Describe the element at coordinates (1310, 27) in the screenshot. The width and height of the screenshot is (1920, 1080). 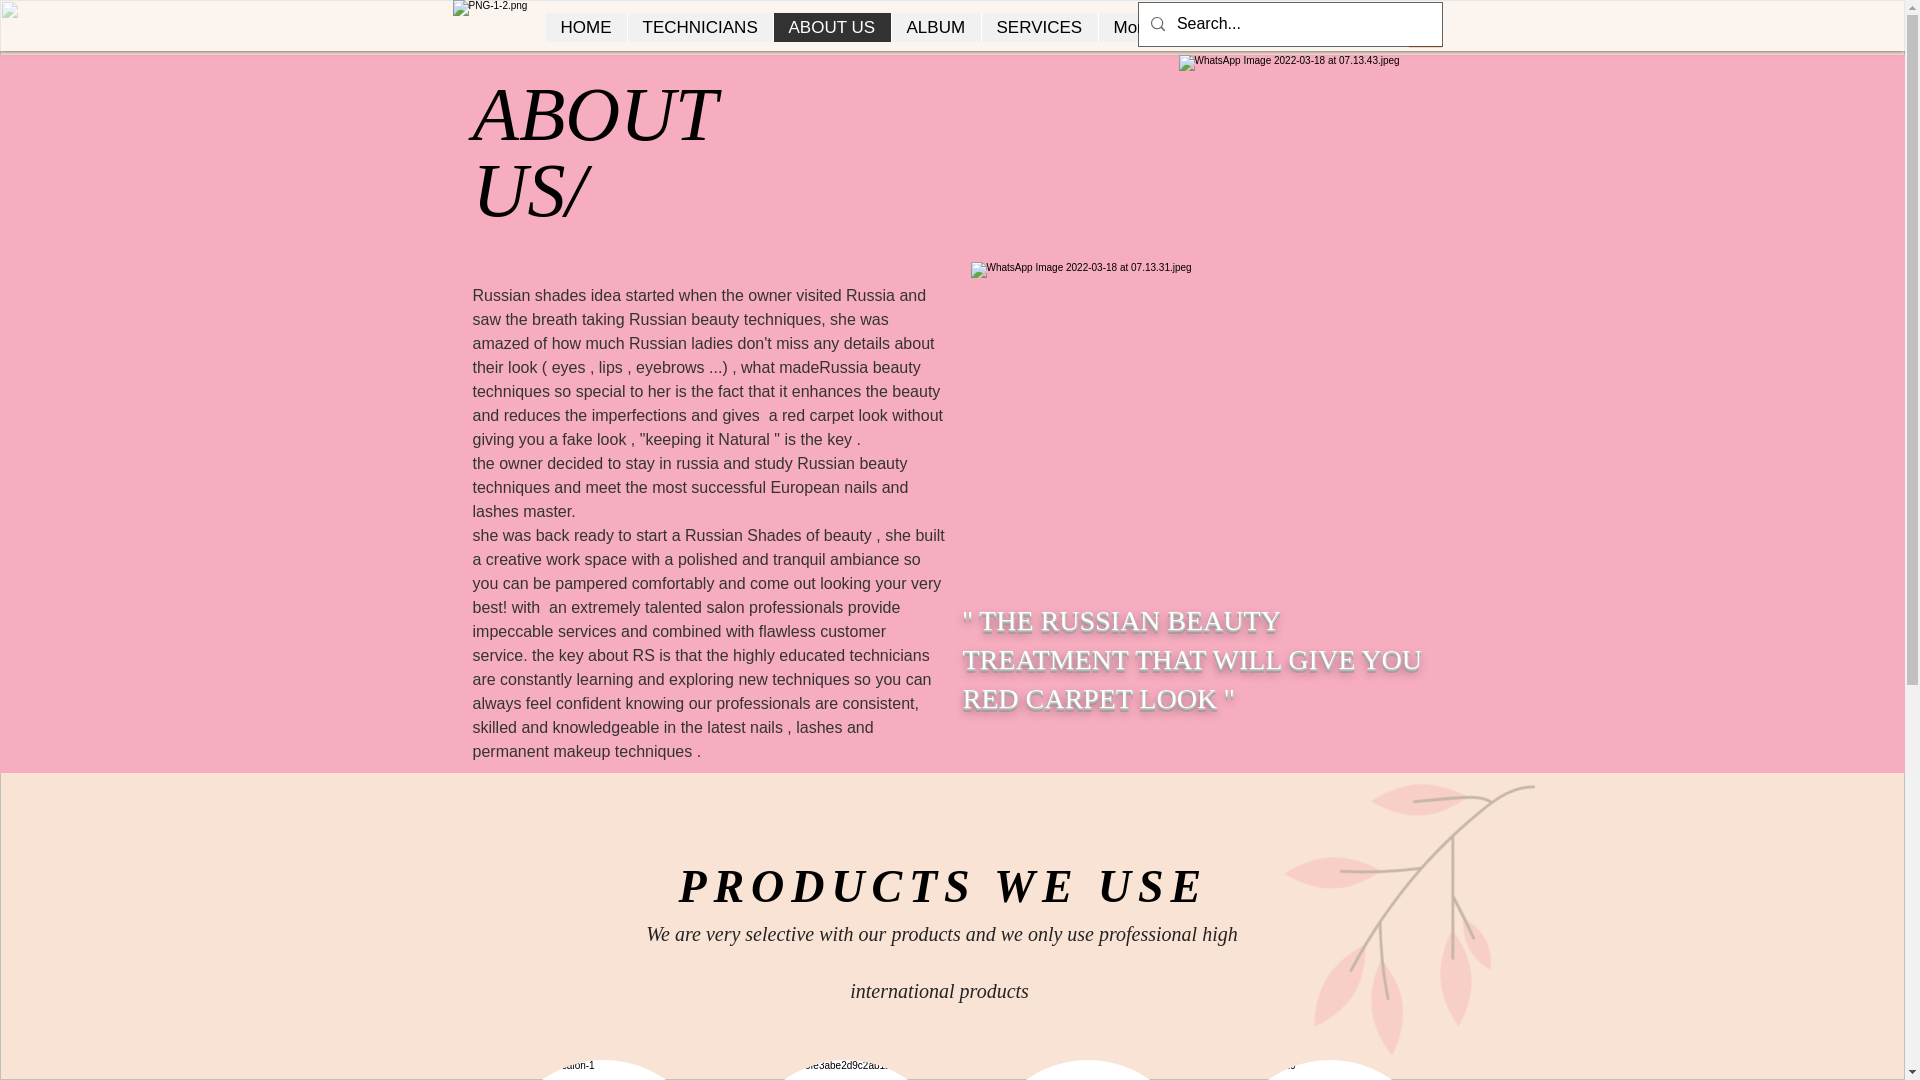
I see `Call us` at that location.